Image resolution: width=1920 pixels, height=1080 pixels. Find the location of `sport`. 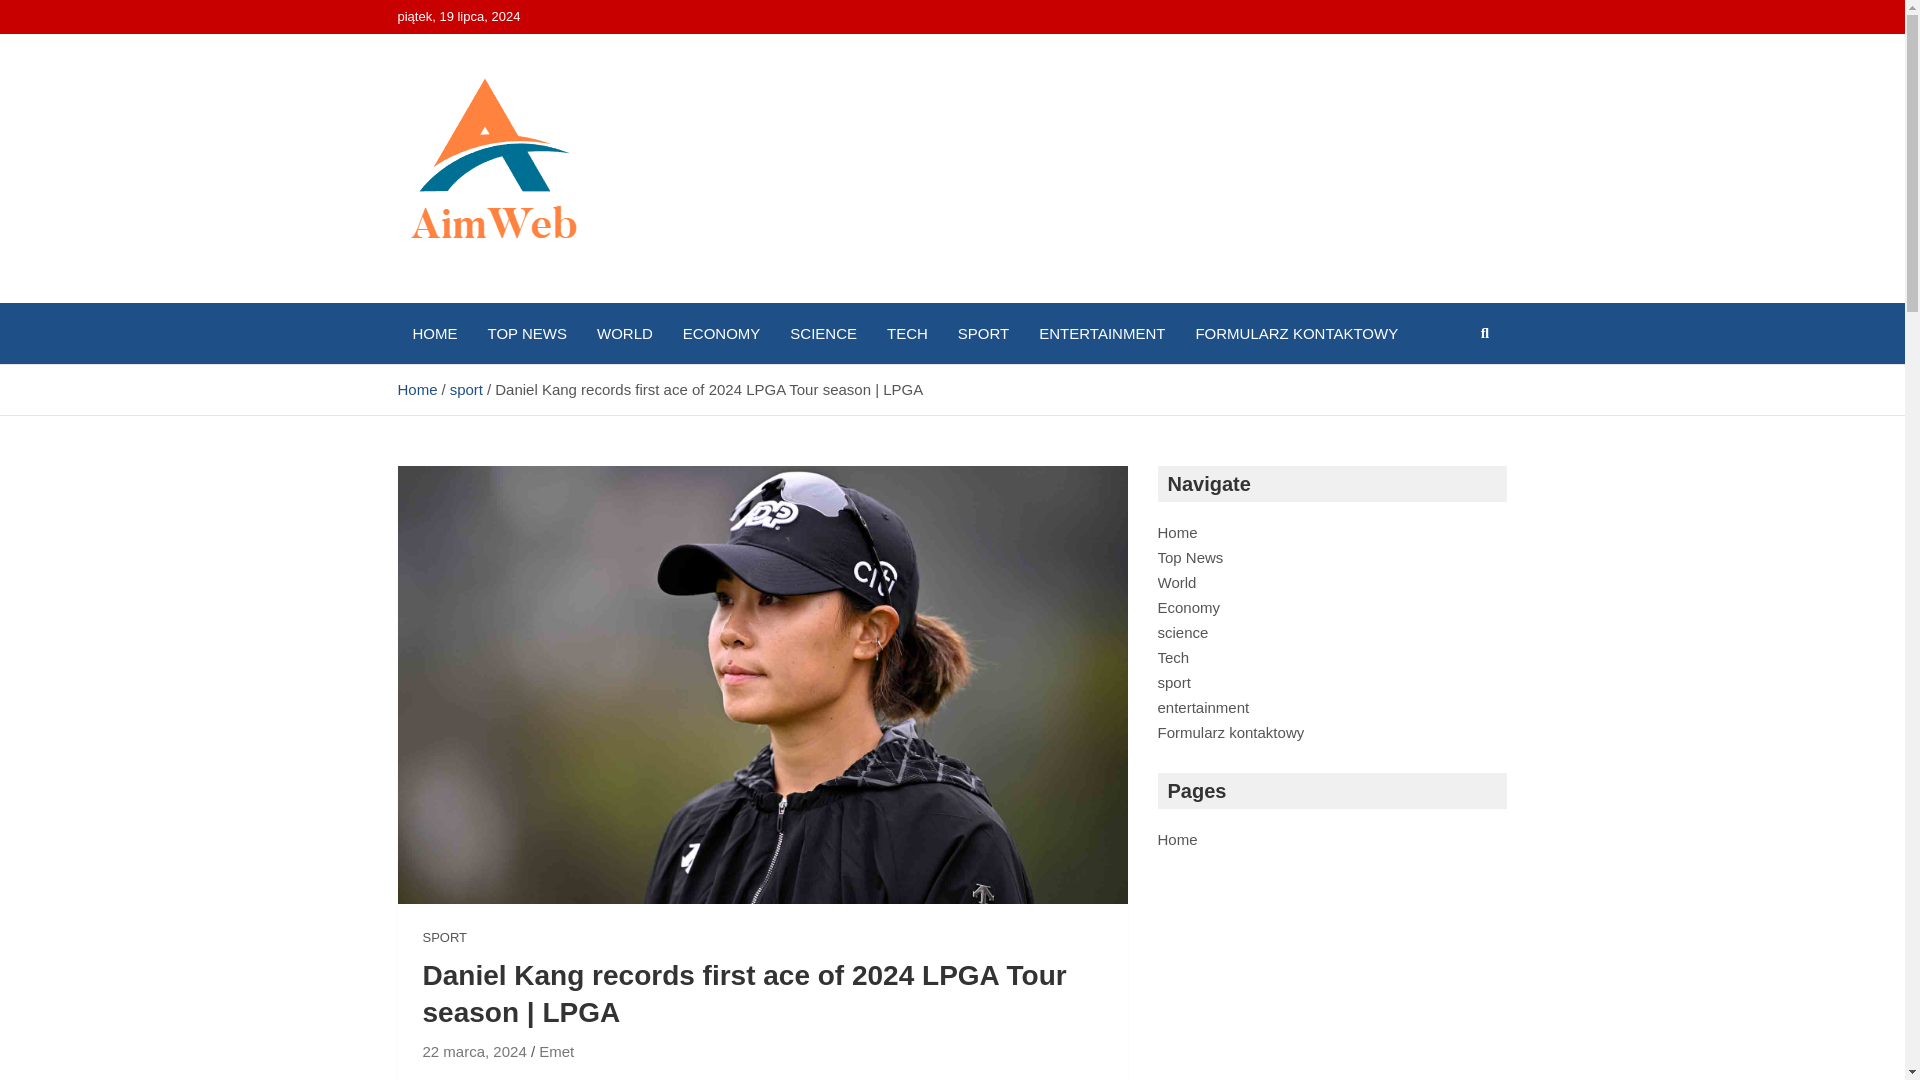

sport is located at coordinates (466, 390).